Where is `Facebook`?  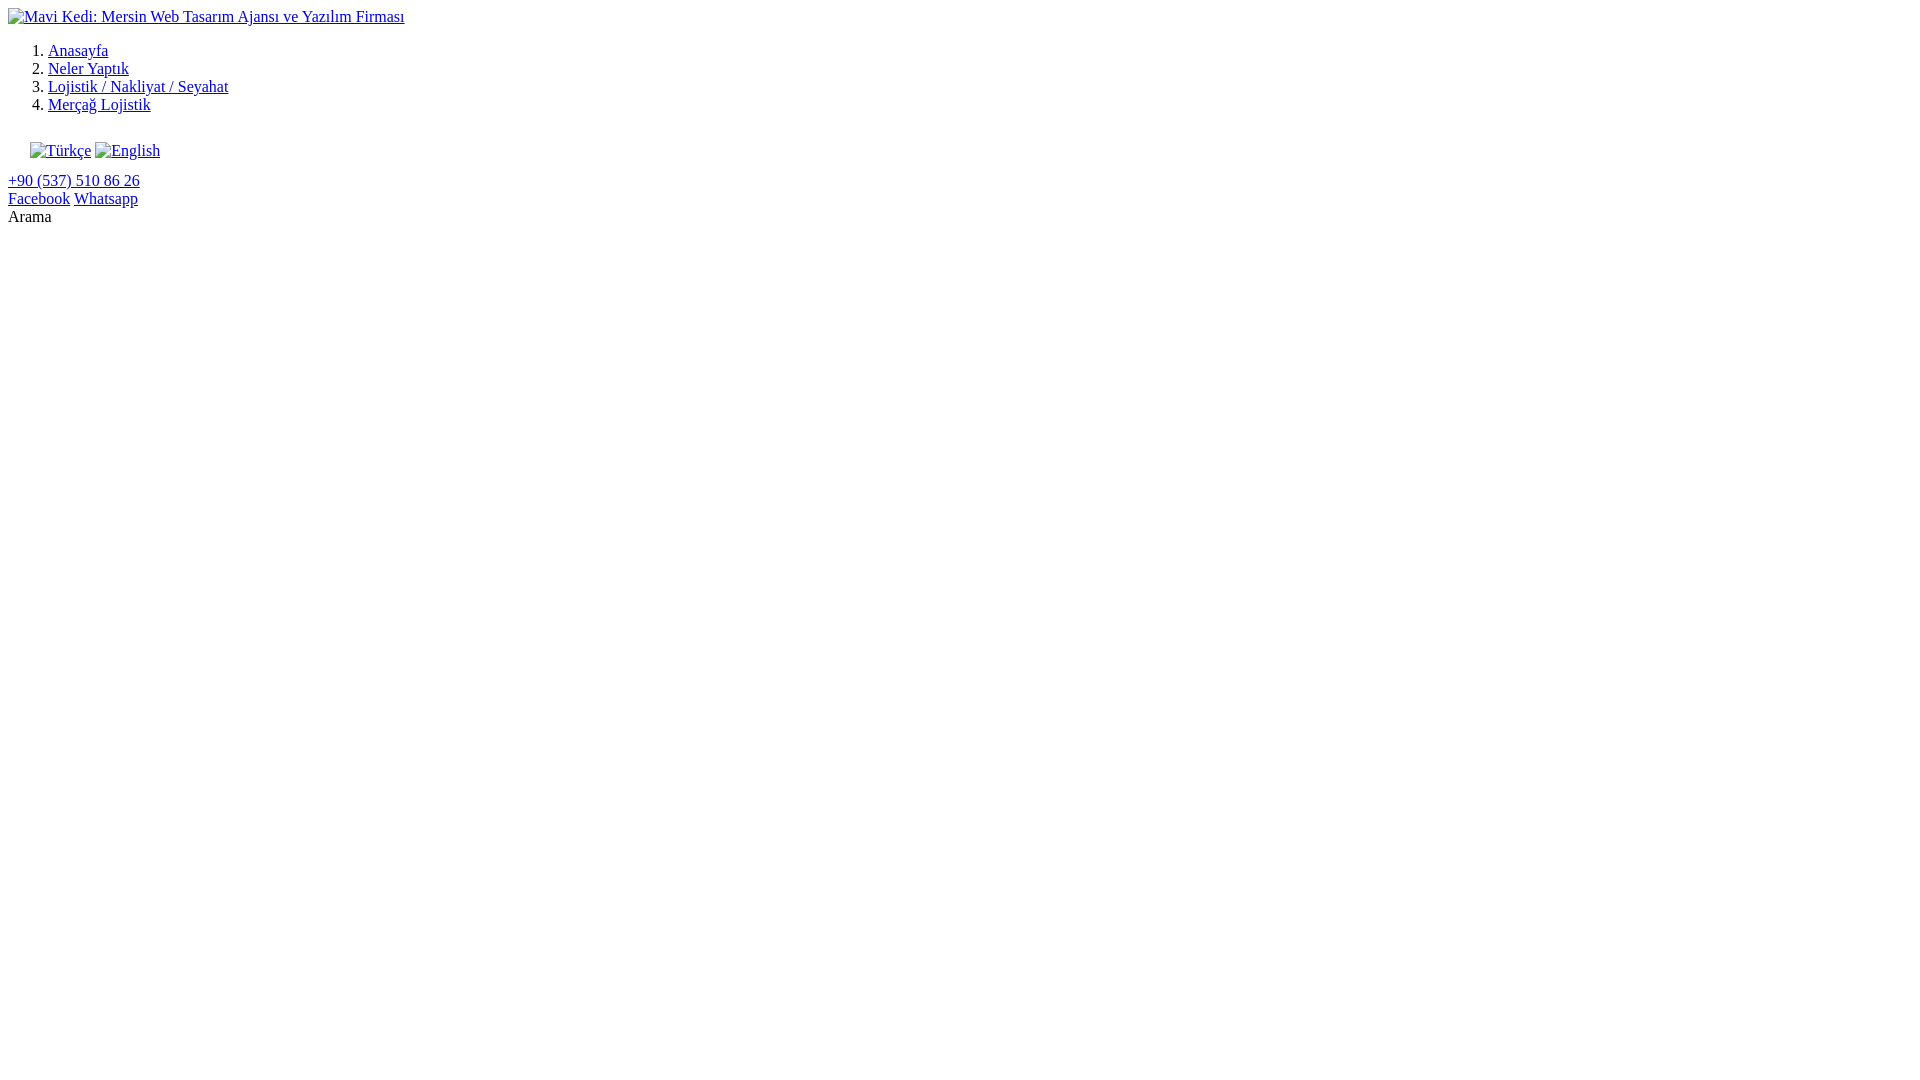
Facebook is located at coordinates (39, 198).